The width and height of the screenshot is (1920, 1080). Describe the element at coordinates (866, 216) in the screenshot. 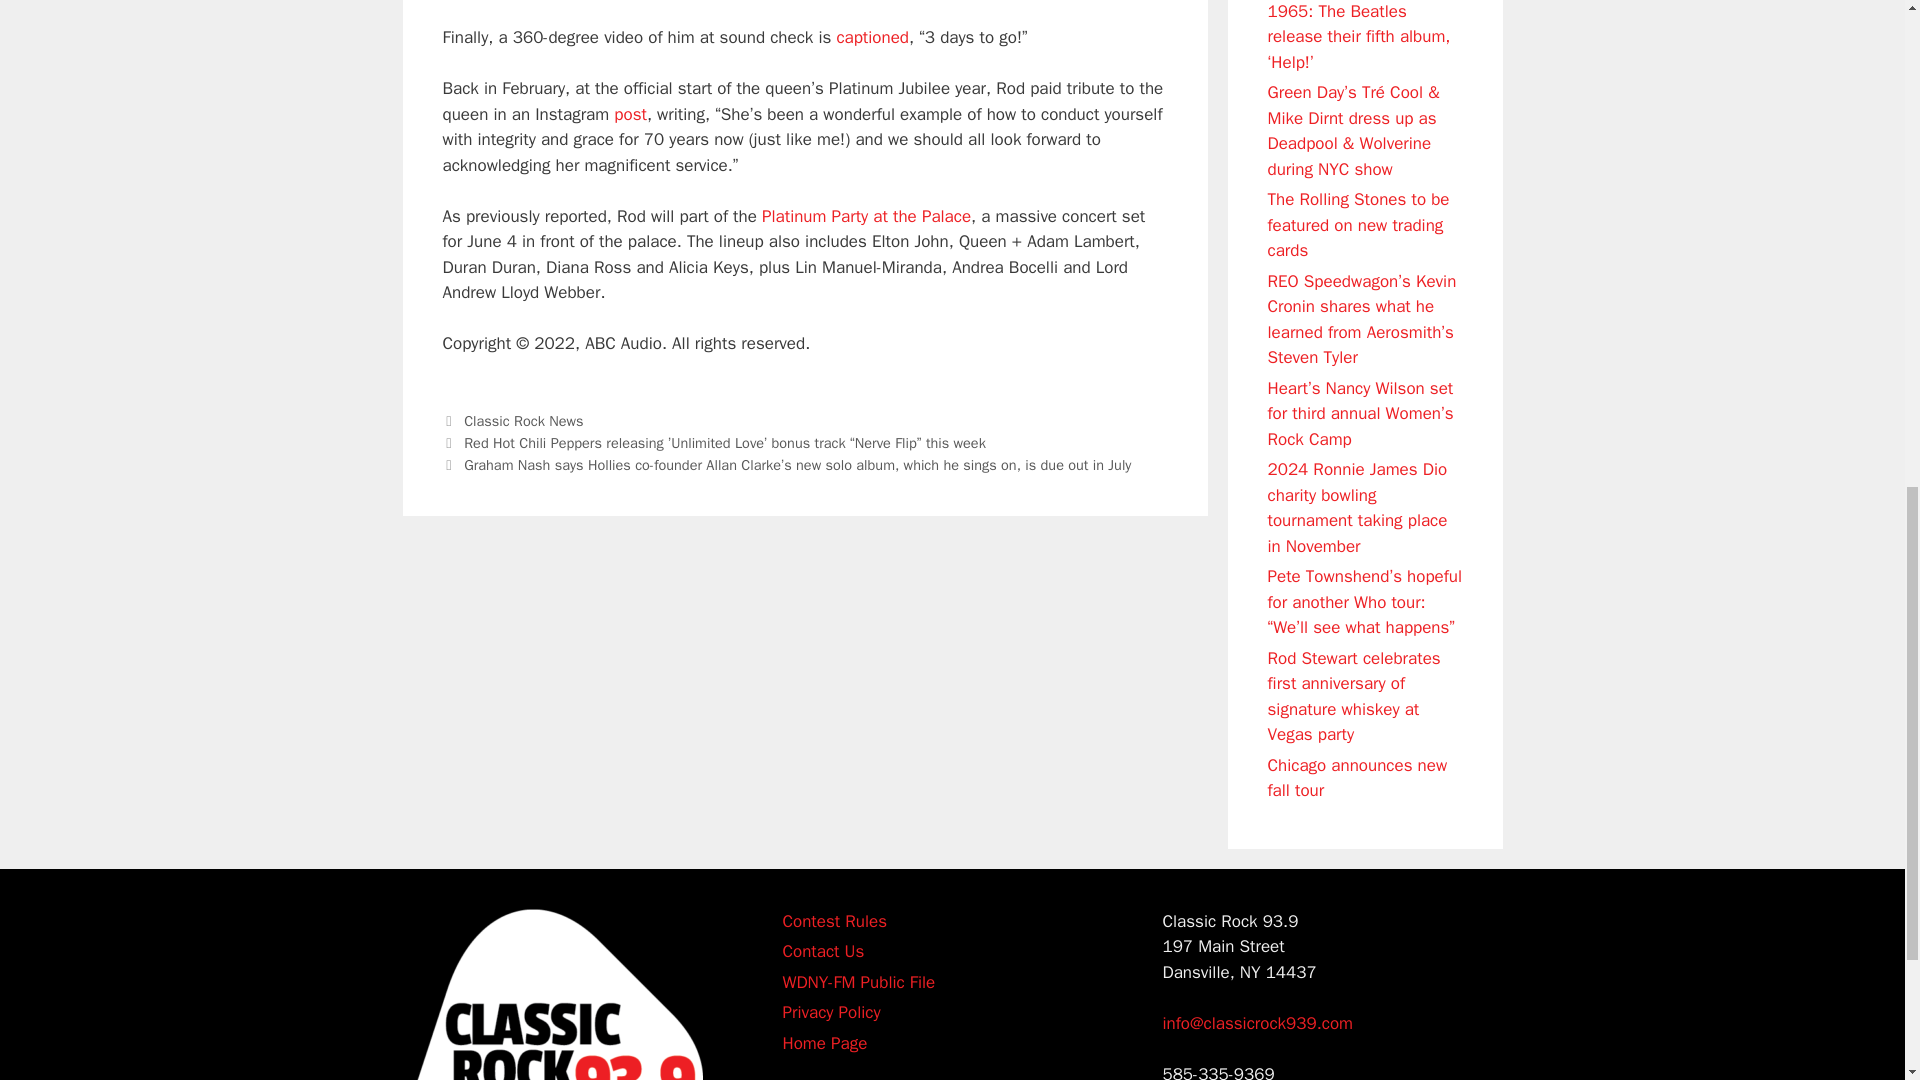

I see `Platinum Party at the Palace` at that location.